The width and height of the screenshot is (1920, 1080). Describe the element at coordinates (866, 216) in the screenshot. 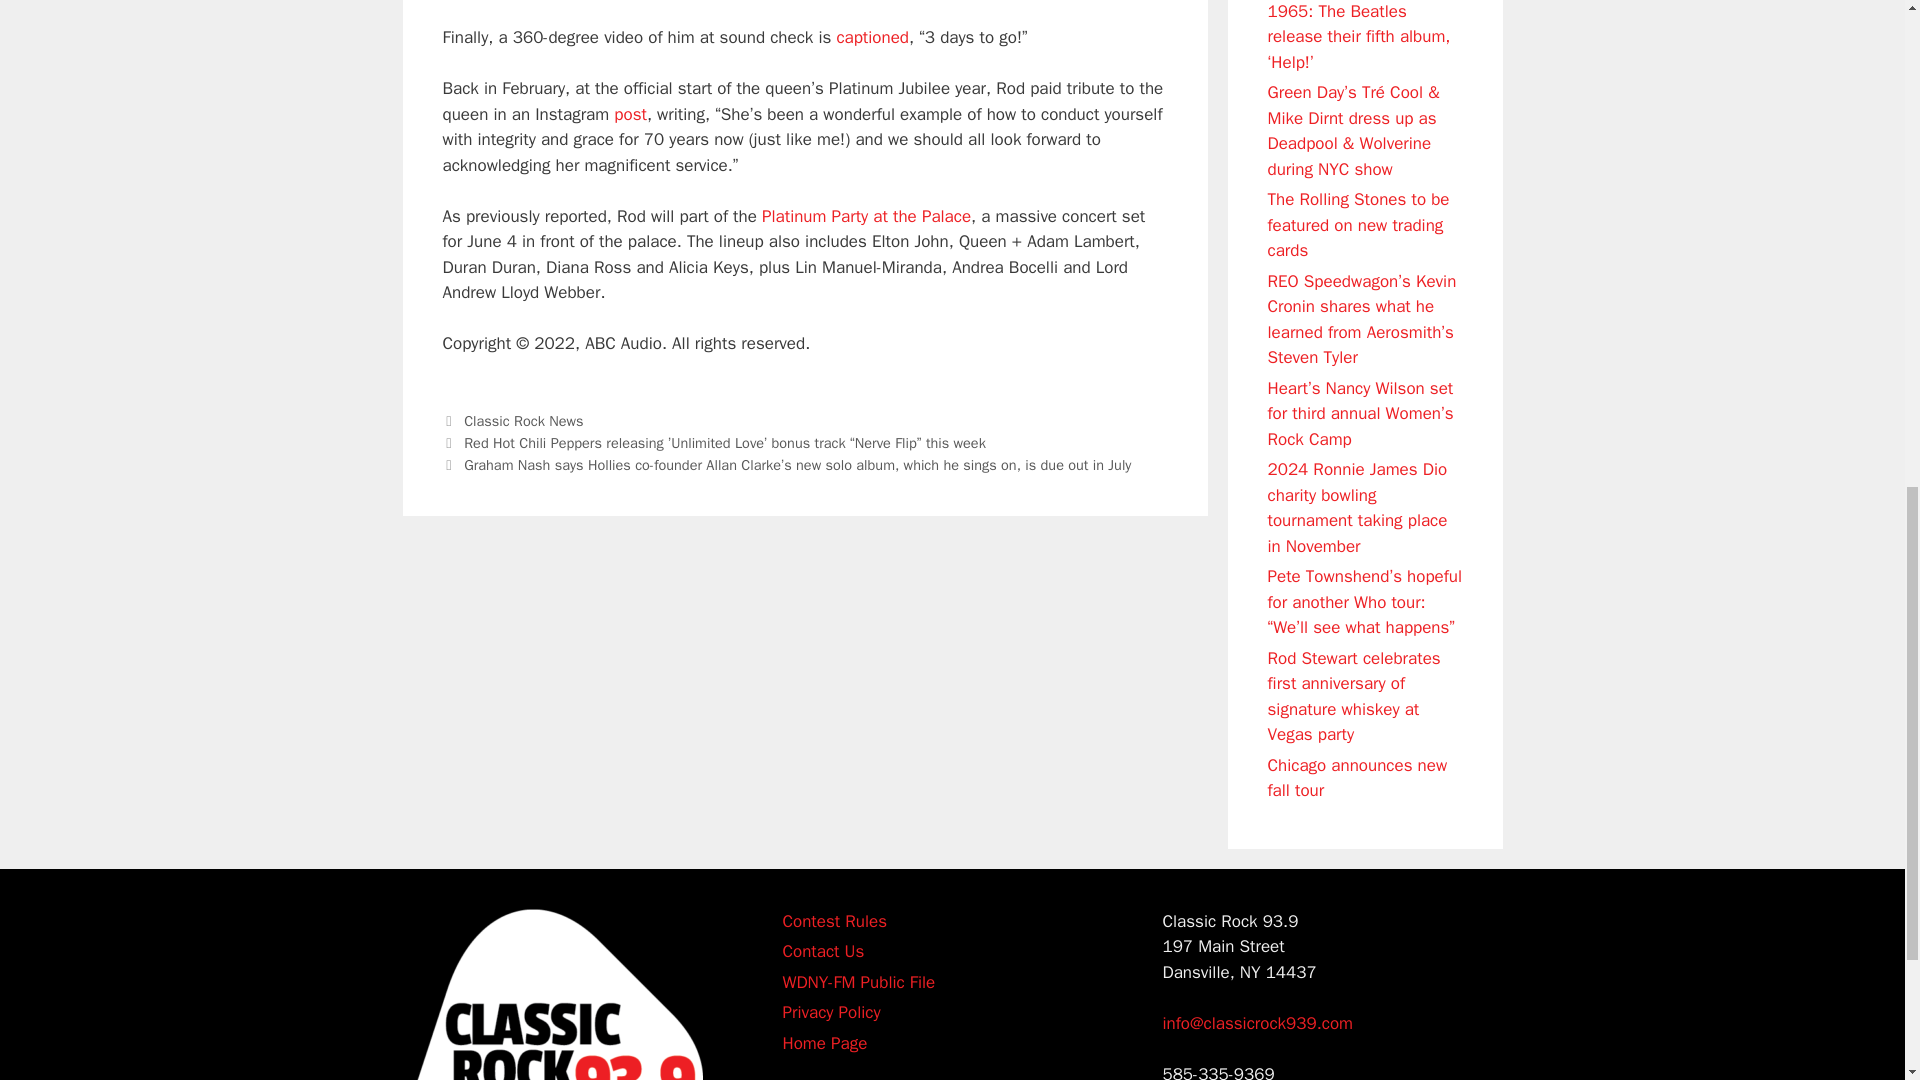

I see `Platinum Party at the Palace` at that location.